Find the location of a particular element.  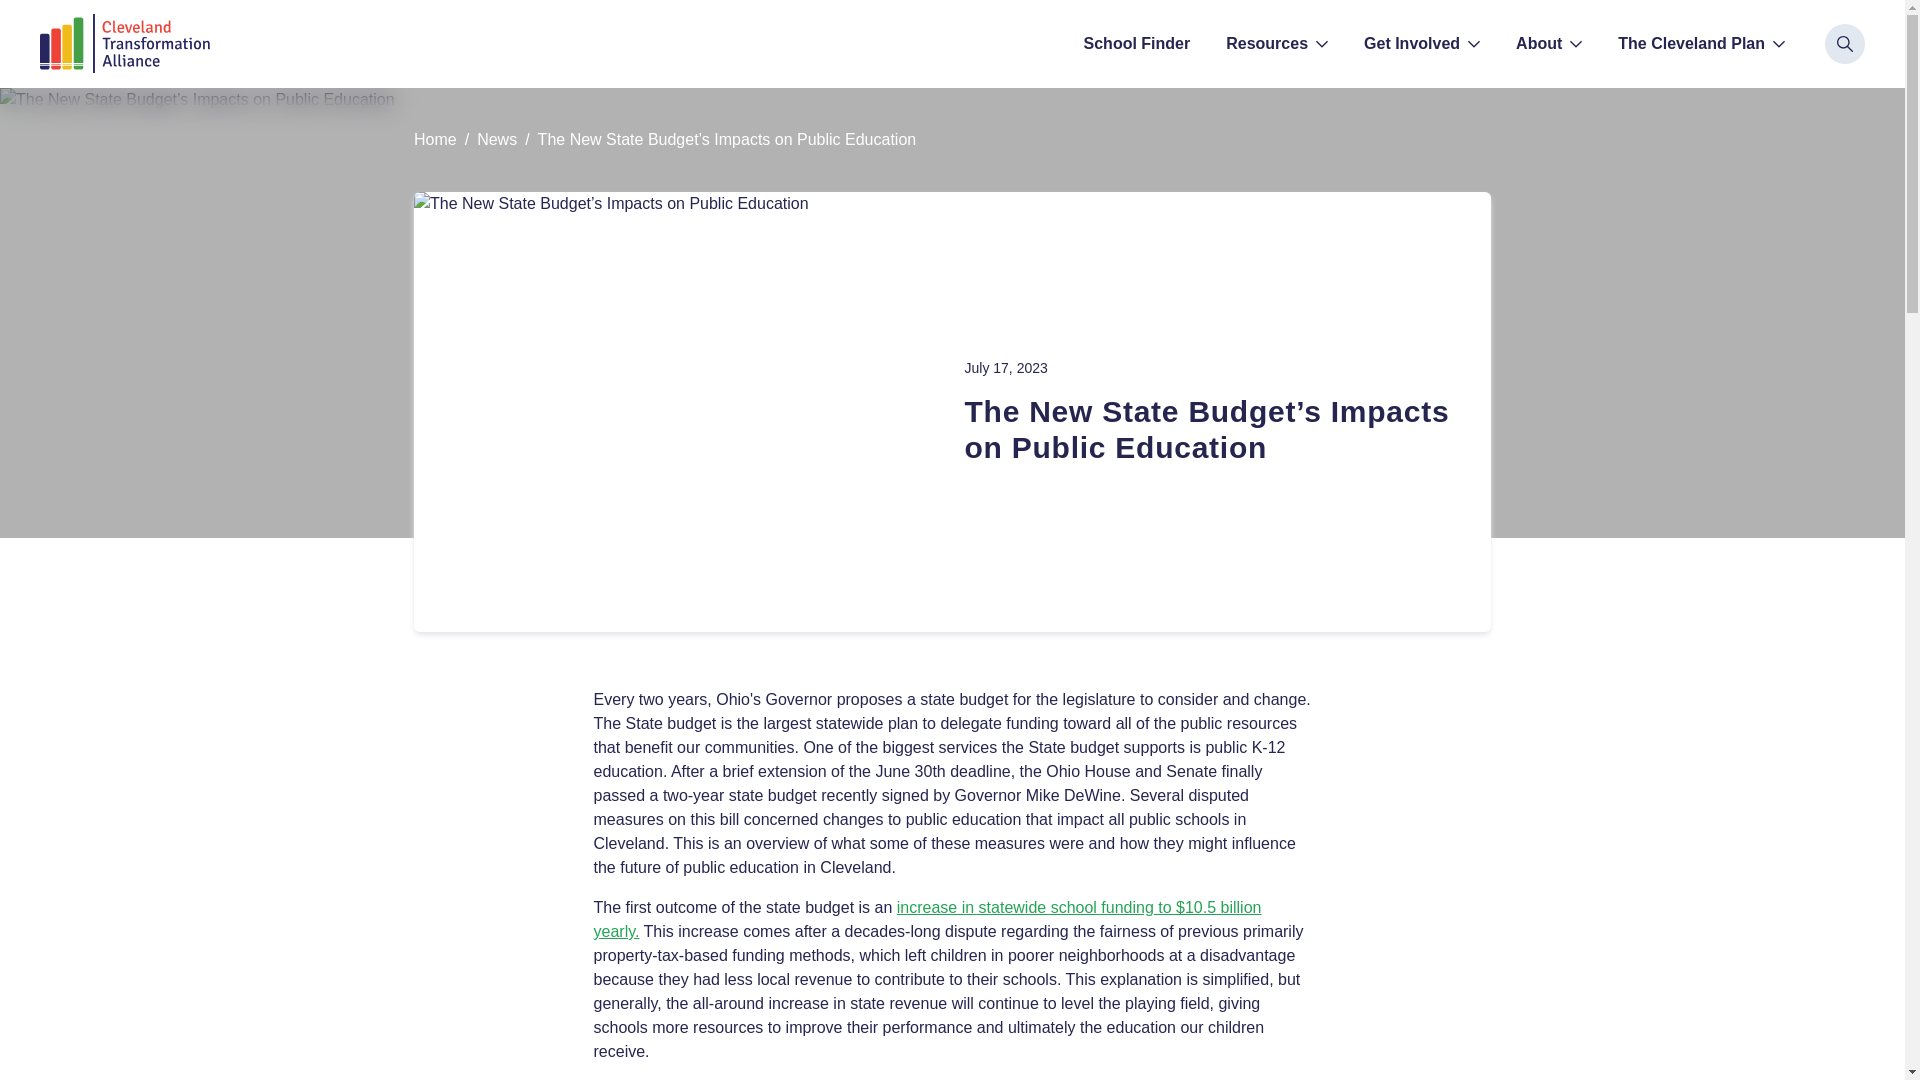

Resources is located at coordinates (1276, 44).